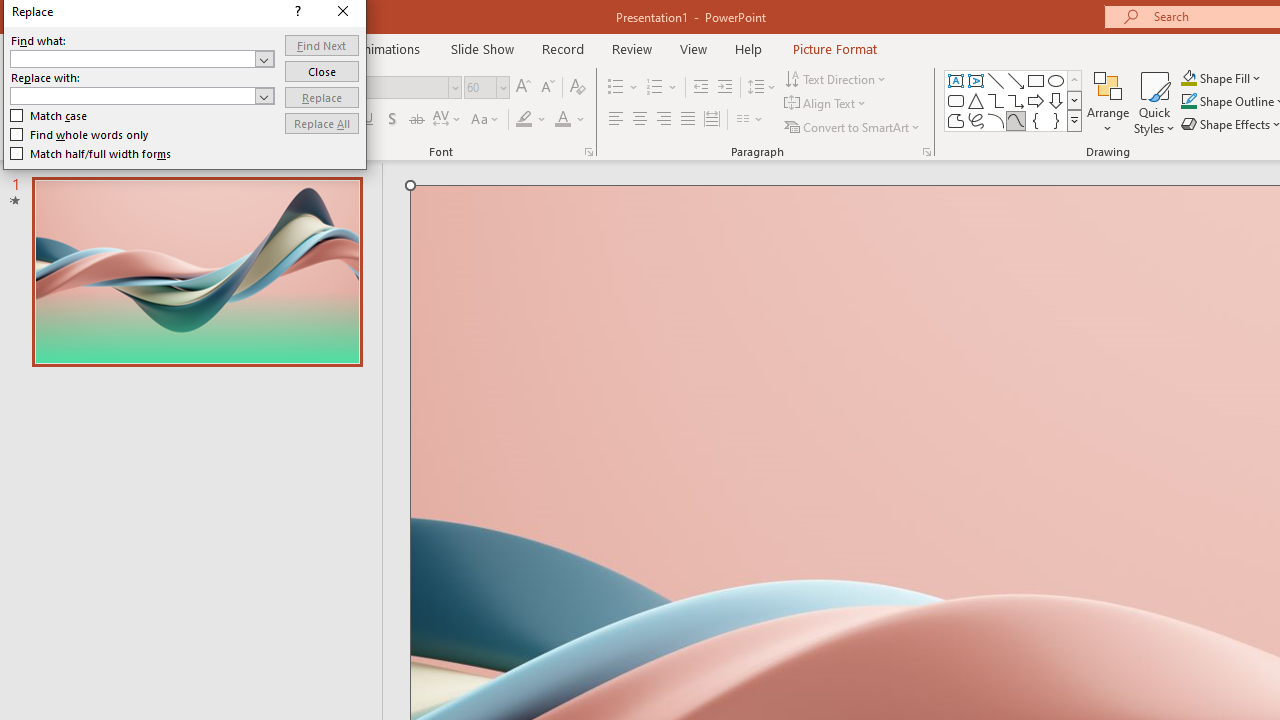 The height and width of the screenshot is (720, 1280). Describe the element at coordinates (1074, 100) in the screenshot. I see `Row Down` at that location.